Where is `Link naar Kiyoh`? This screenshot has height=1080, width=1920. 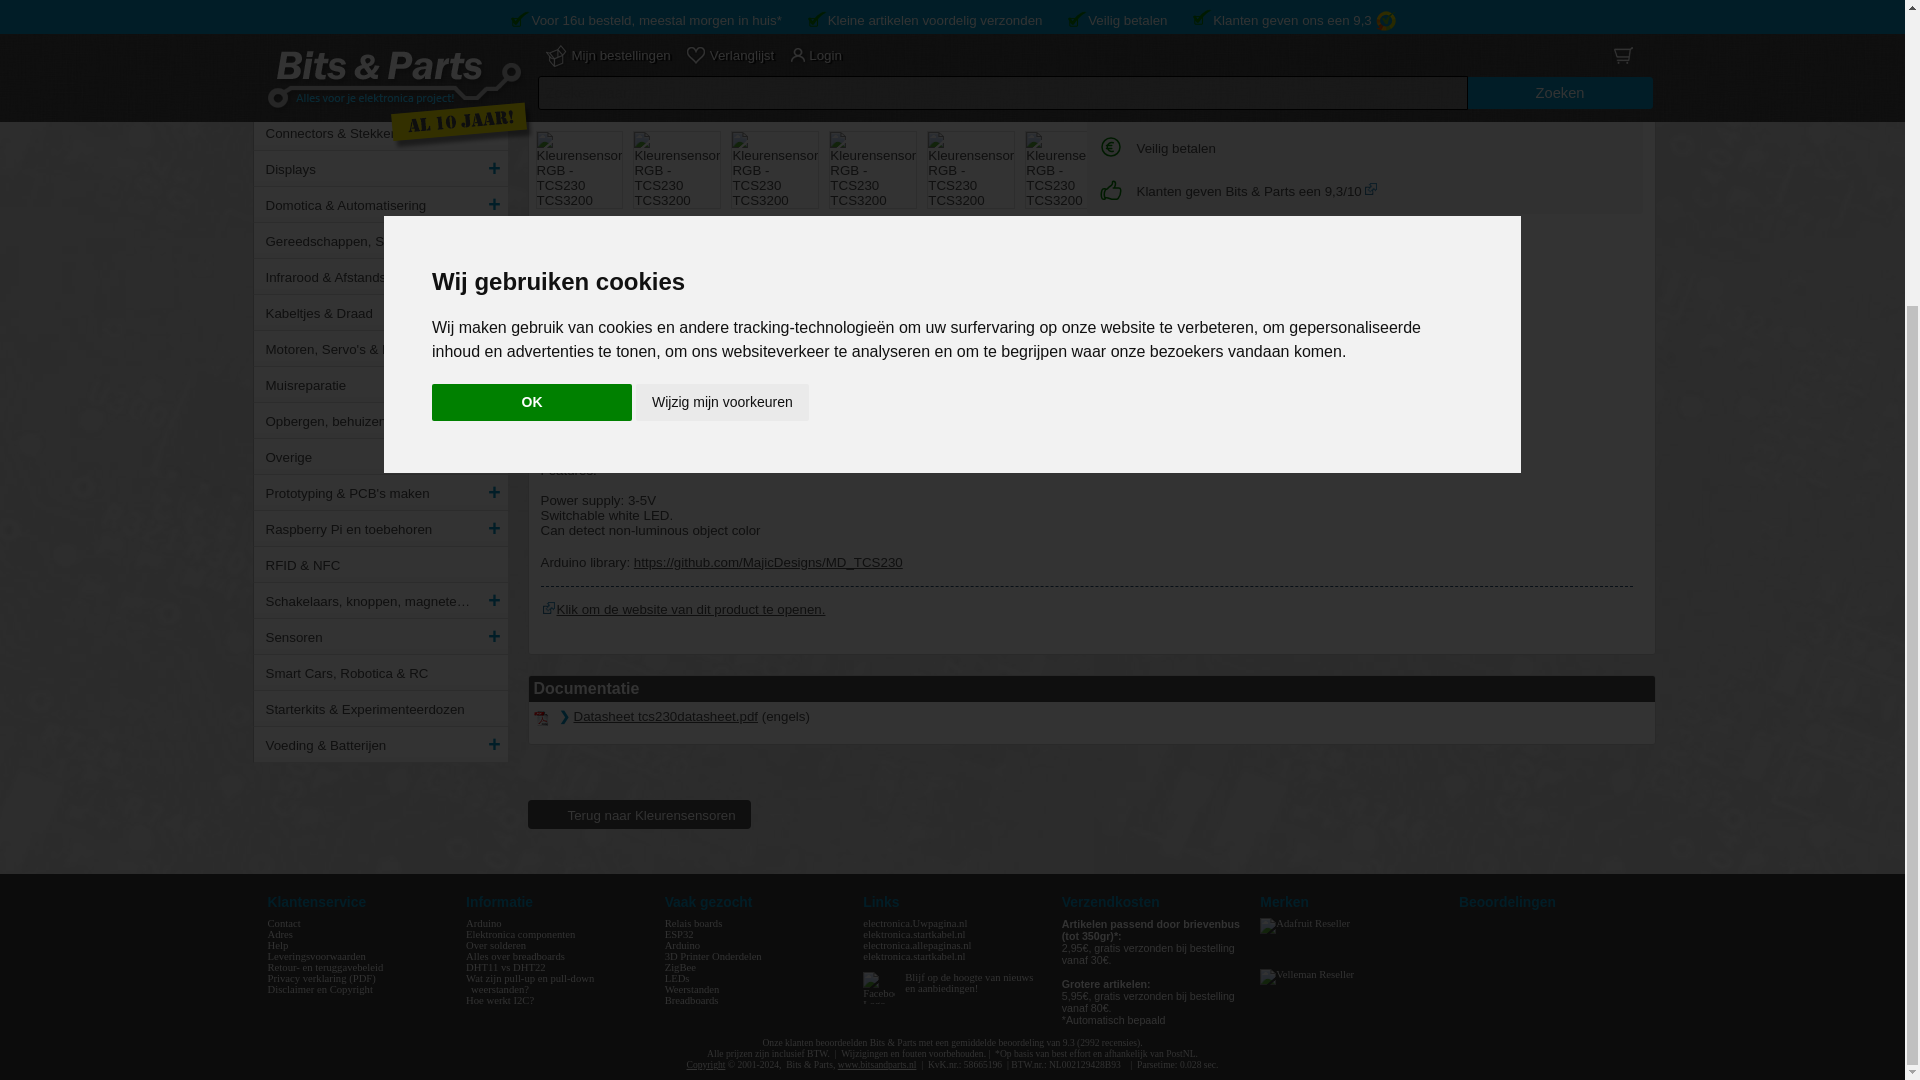 Link naar Kiyoh is located at coordinates (1370, 188).